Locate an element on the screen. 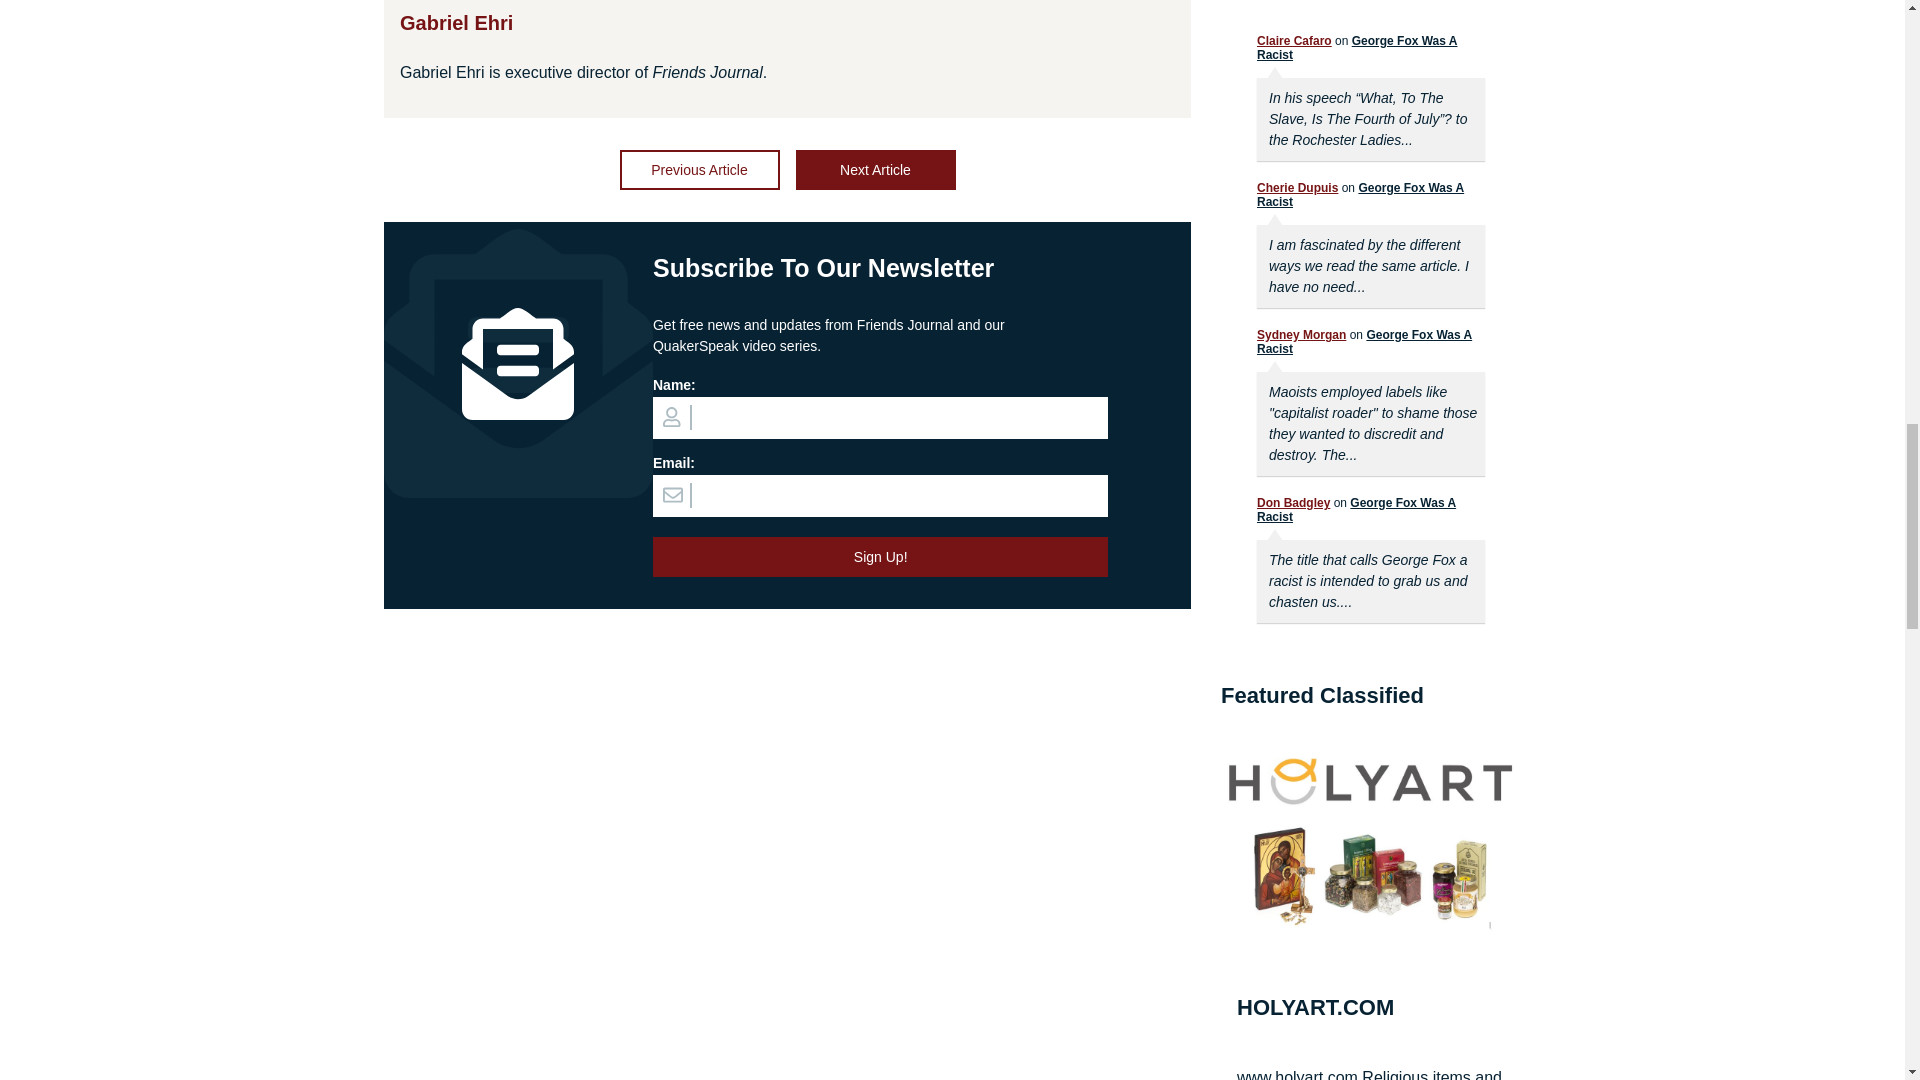 This screenshot has height=1080, width=1920. Sign Up! is located at coordinates (880, 556).